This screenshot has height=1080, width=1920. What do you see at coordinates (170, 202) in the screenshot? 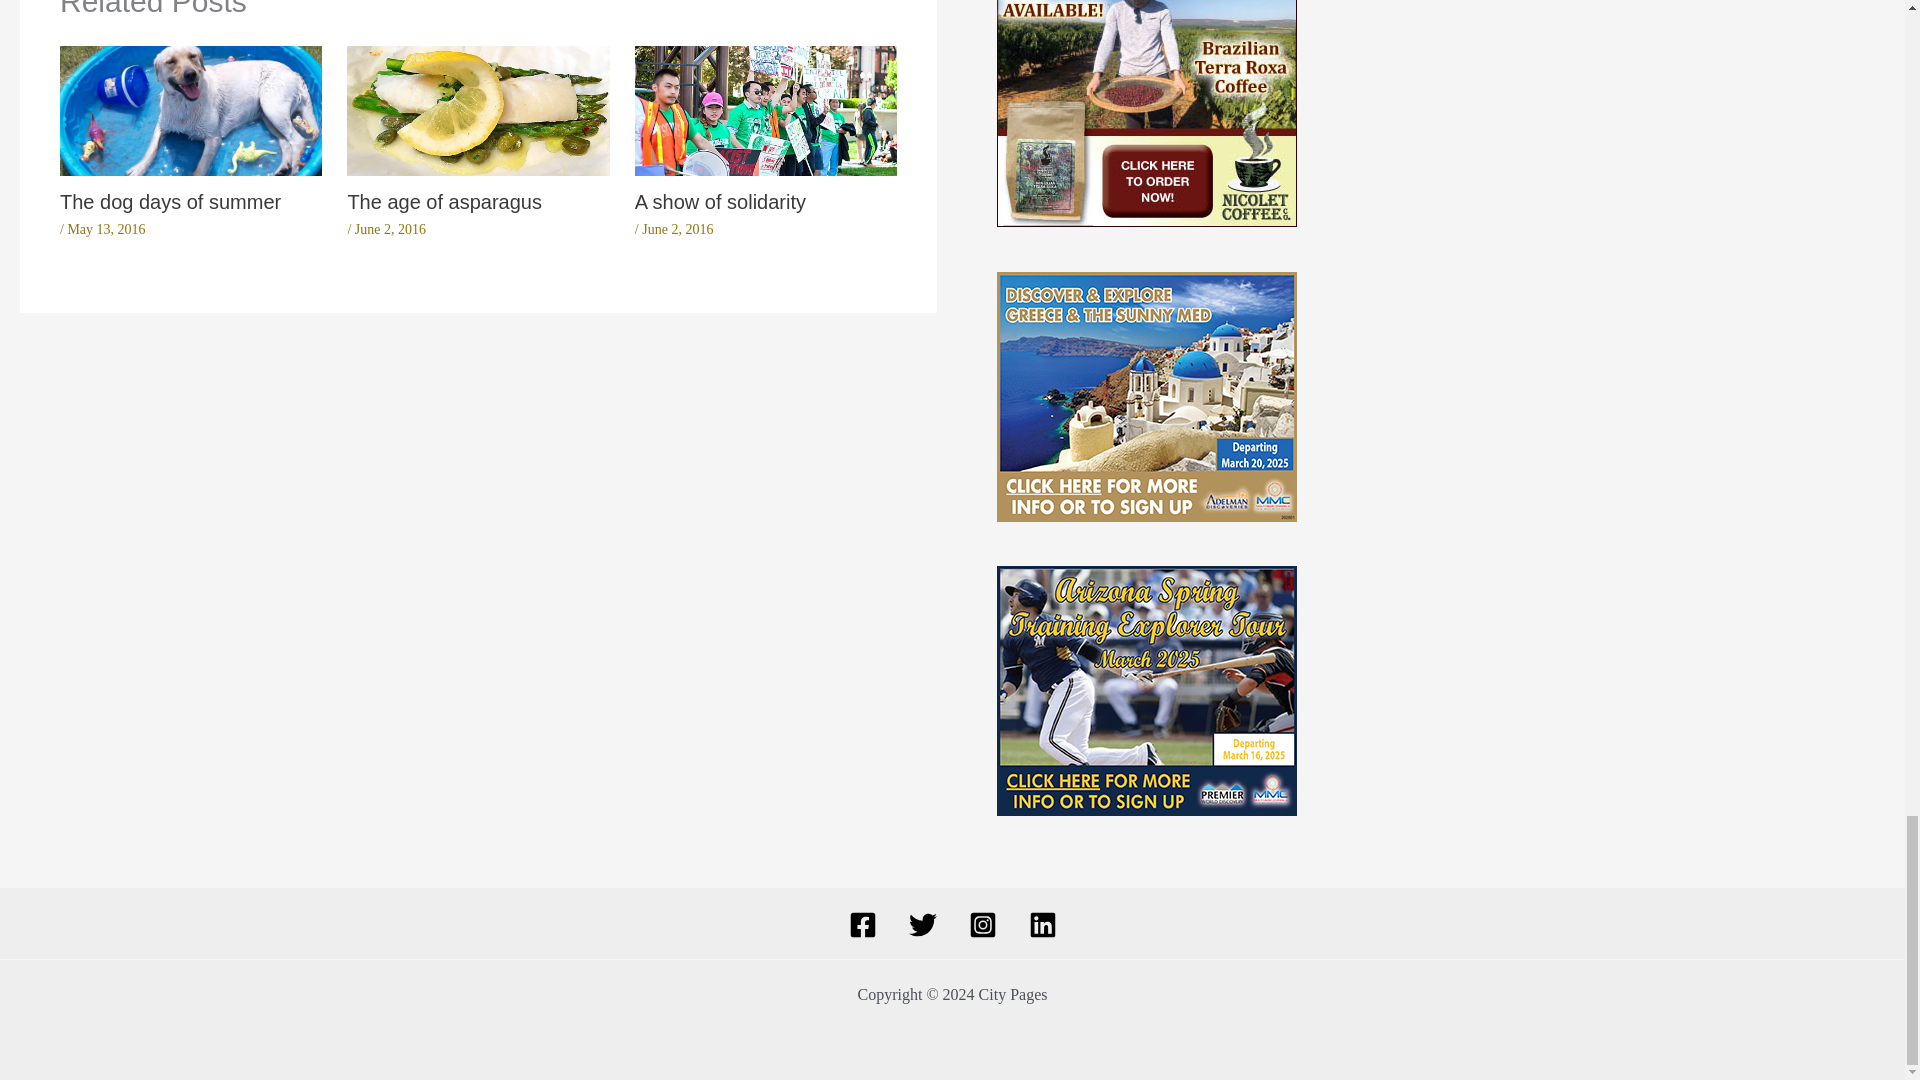
I see `The dog days of summer` at bounding box center [170, 202].